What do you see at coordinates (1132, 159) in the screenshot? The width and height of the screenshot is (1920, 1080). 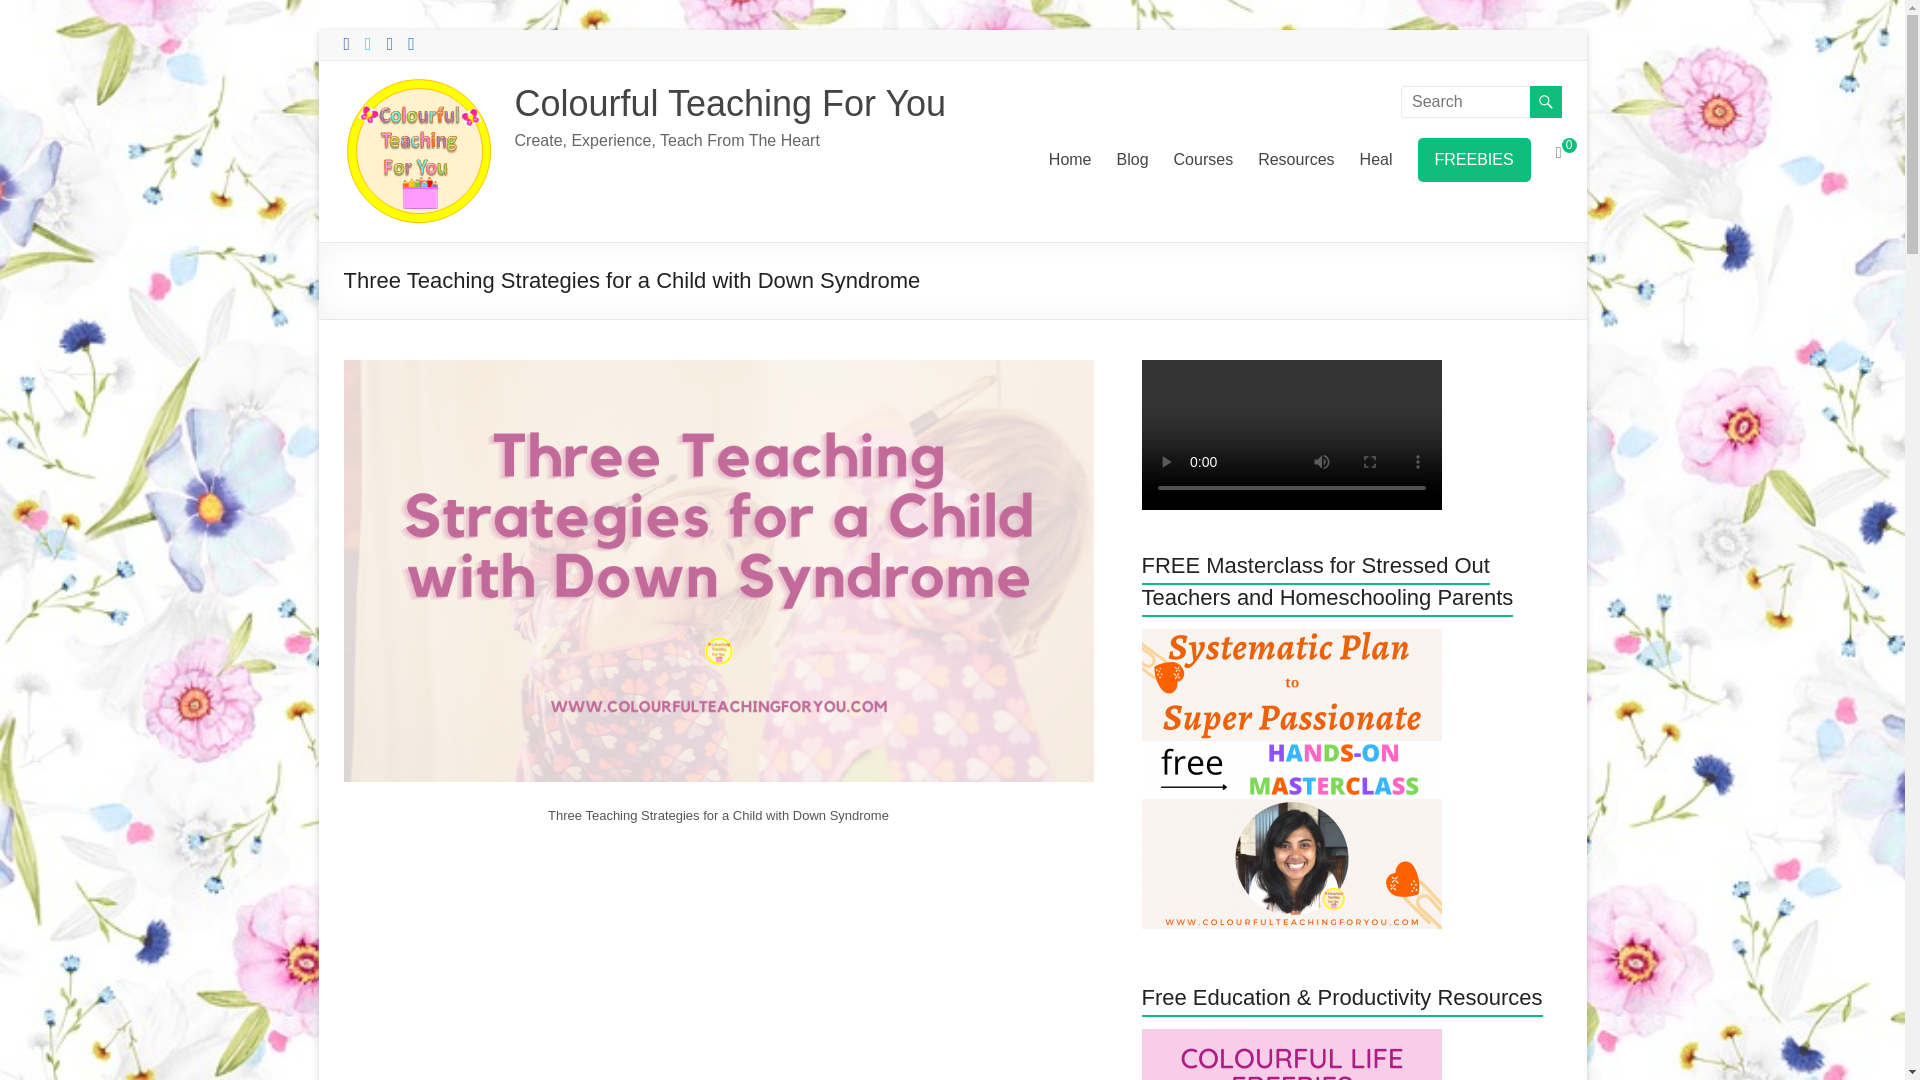 I see `Blog` at bounding box center [1132, 159].